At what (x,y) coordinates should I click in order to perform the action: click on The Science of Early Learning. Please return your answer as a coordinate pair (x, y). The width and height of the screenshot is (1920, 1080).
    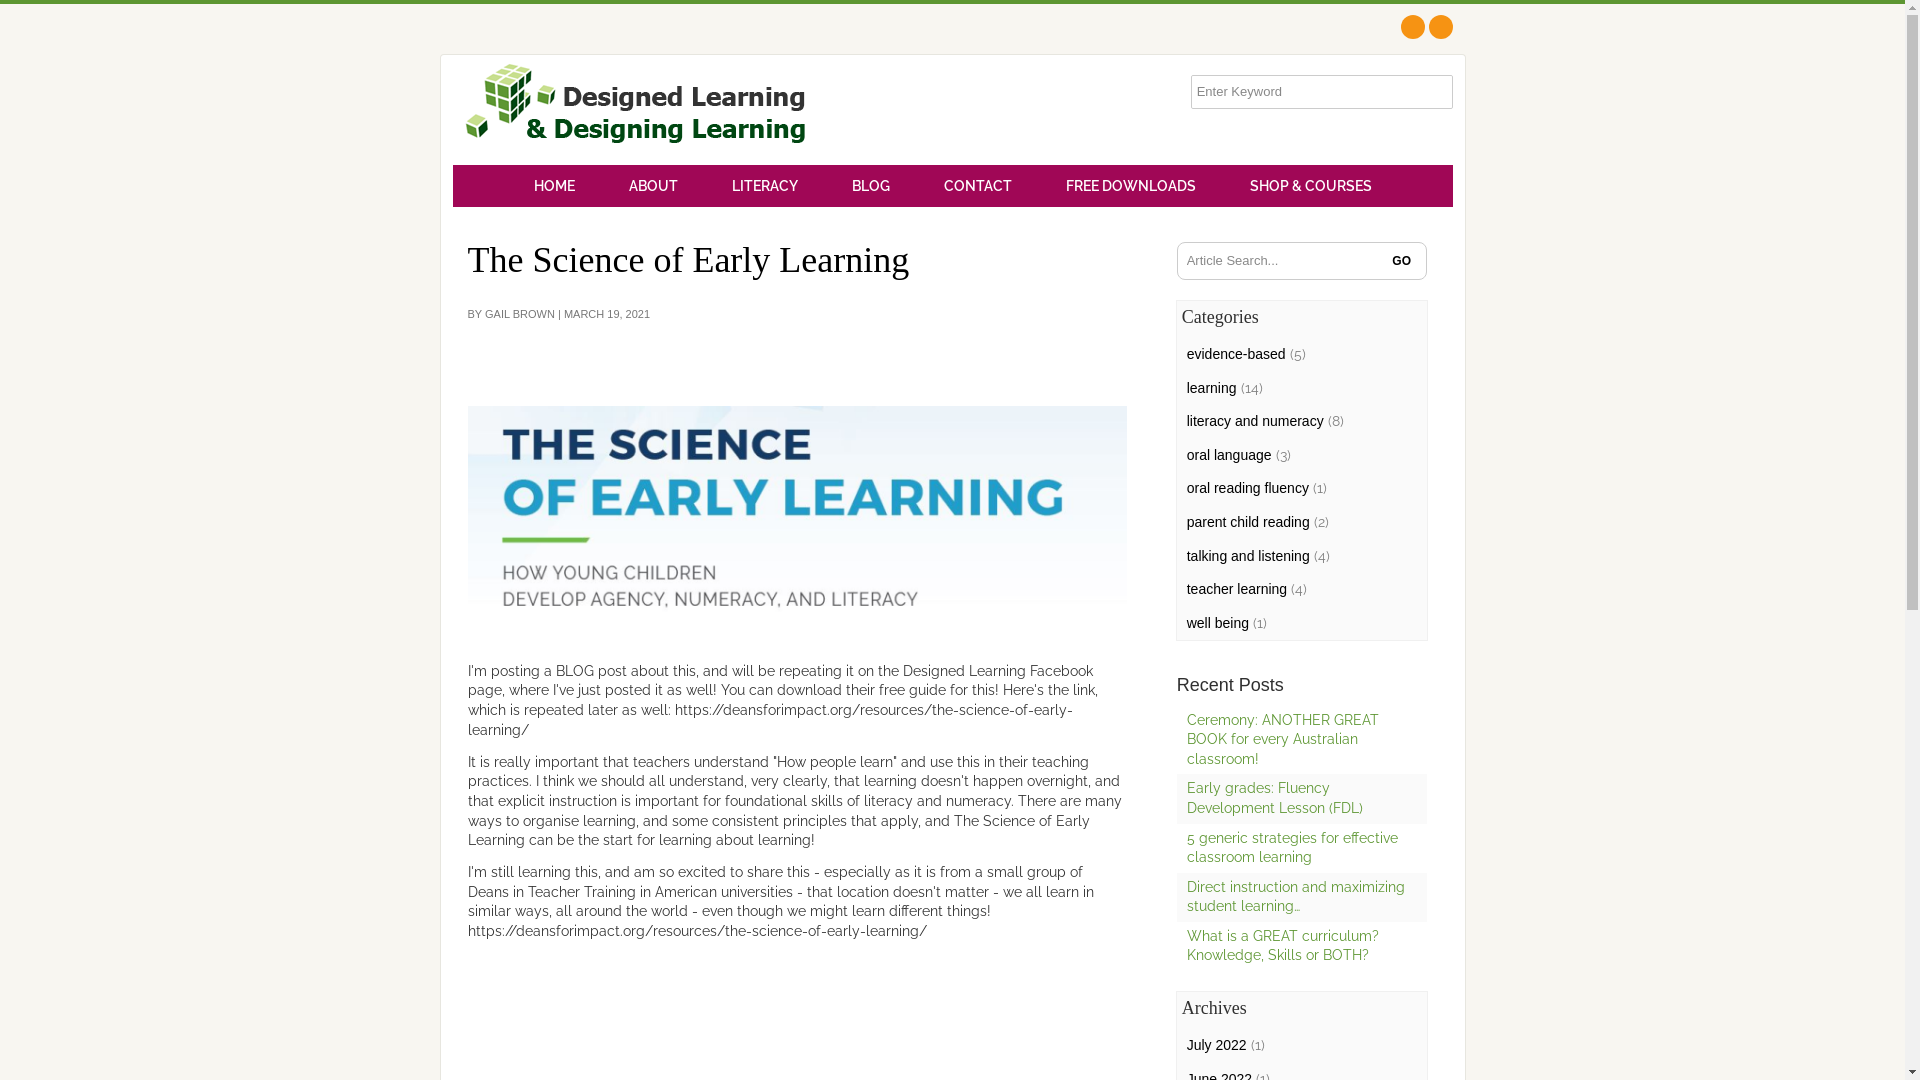
    Looking at the image, I should click on (798, 520).